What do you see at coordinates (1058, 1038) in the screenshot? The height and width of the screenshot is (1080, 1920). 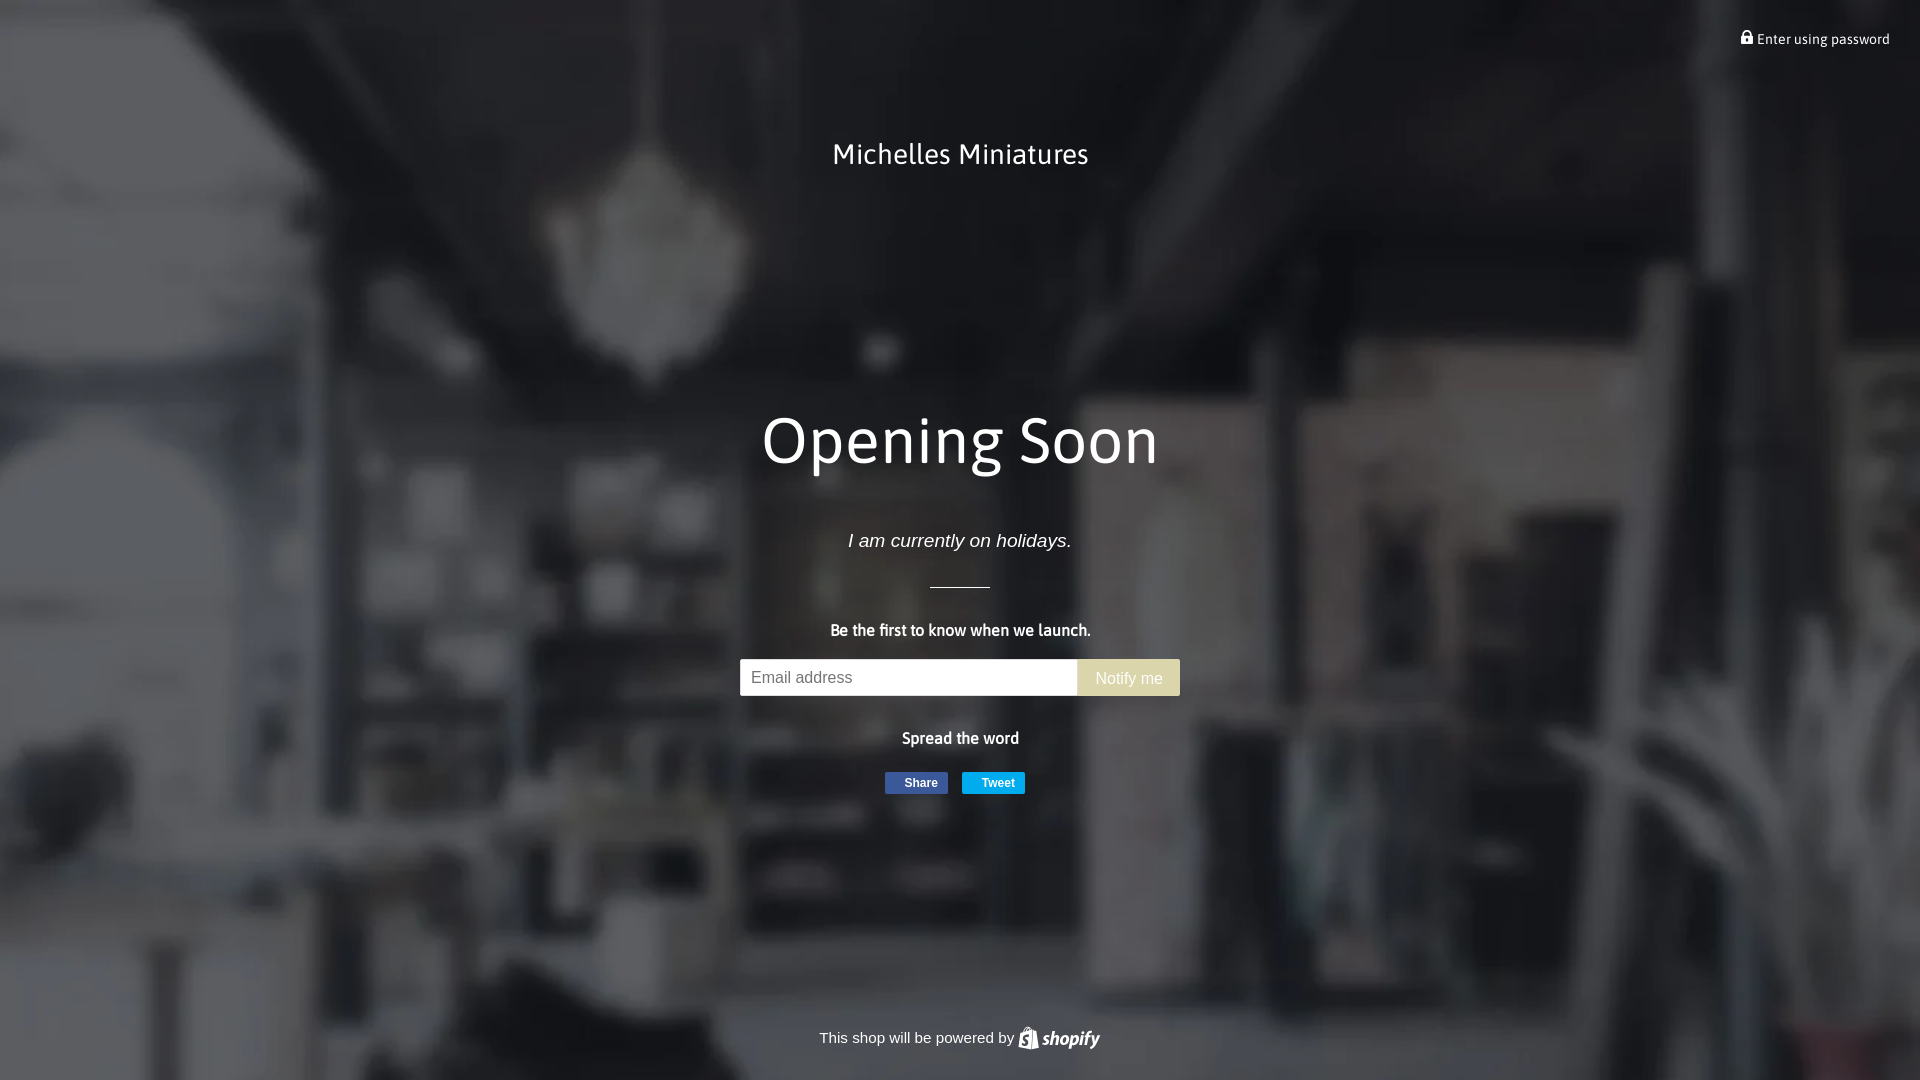 I see `Shopify logo
Shopify` at bounding box center [1058, 1038].